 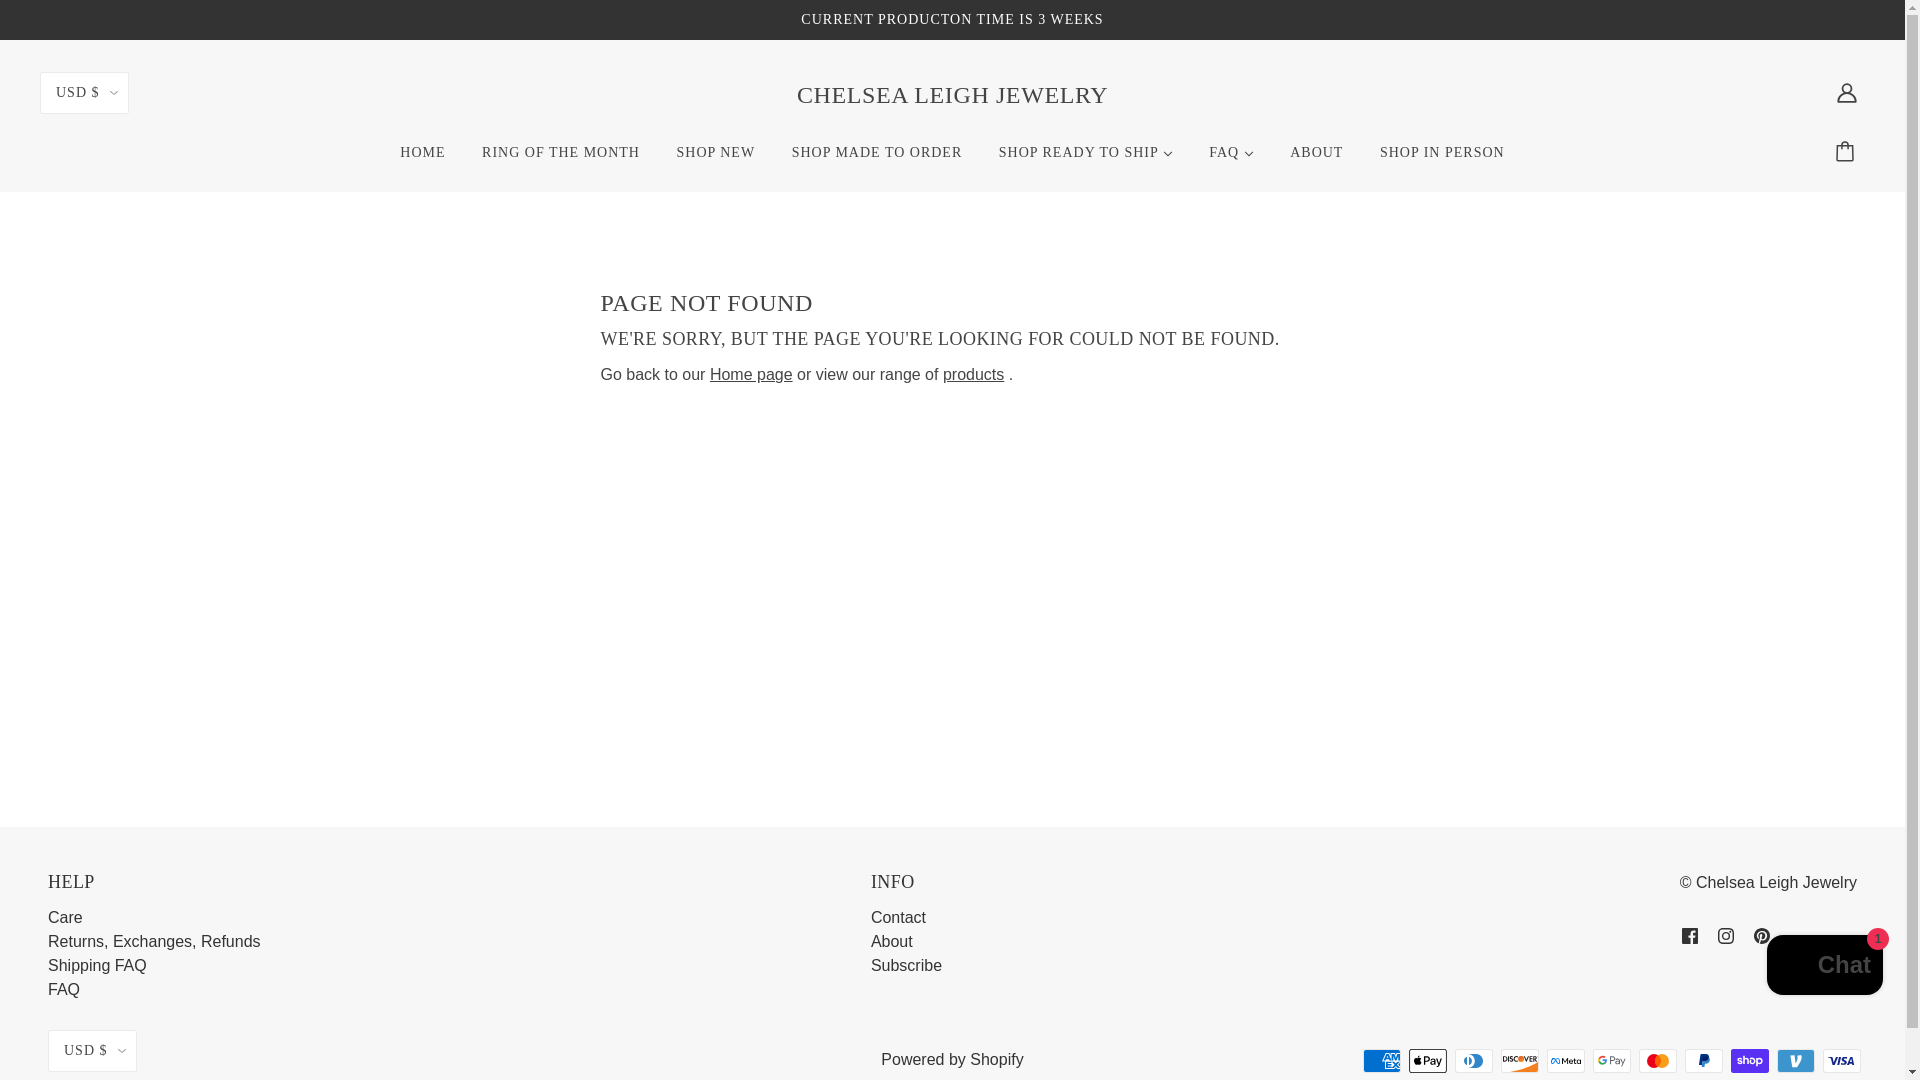 What do you see at coordinates (98, 965) in the screenshot?
I see `Shipping FAQ` at bounding box center [98, 965].